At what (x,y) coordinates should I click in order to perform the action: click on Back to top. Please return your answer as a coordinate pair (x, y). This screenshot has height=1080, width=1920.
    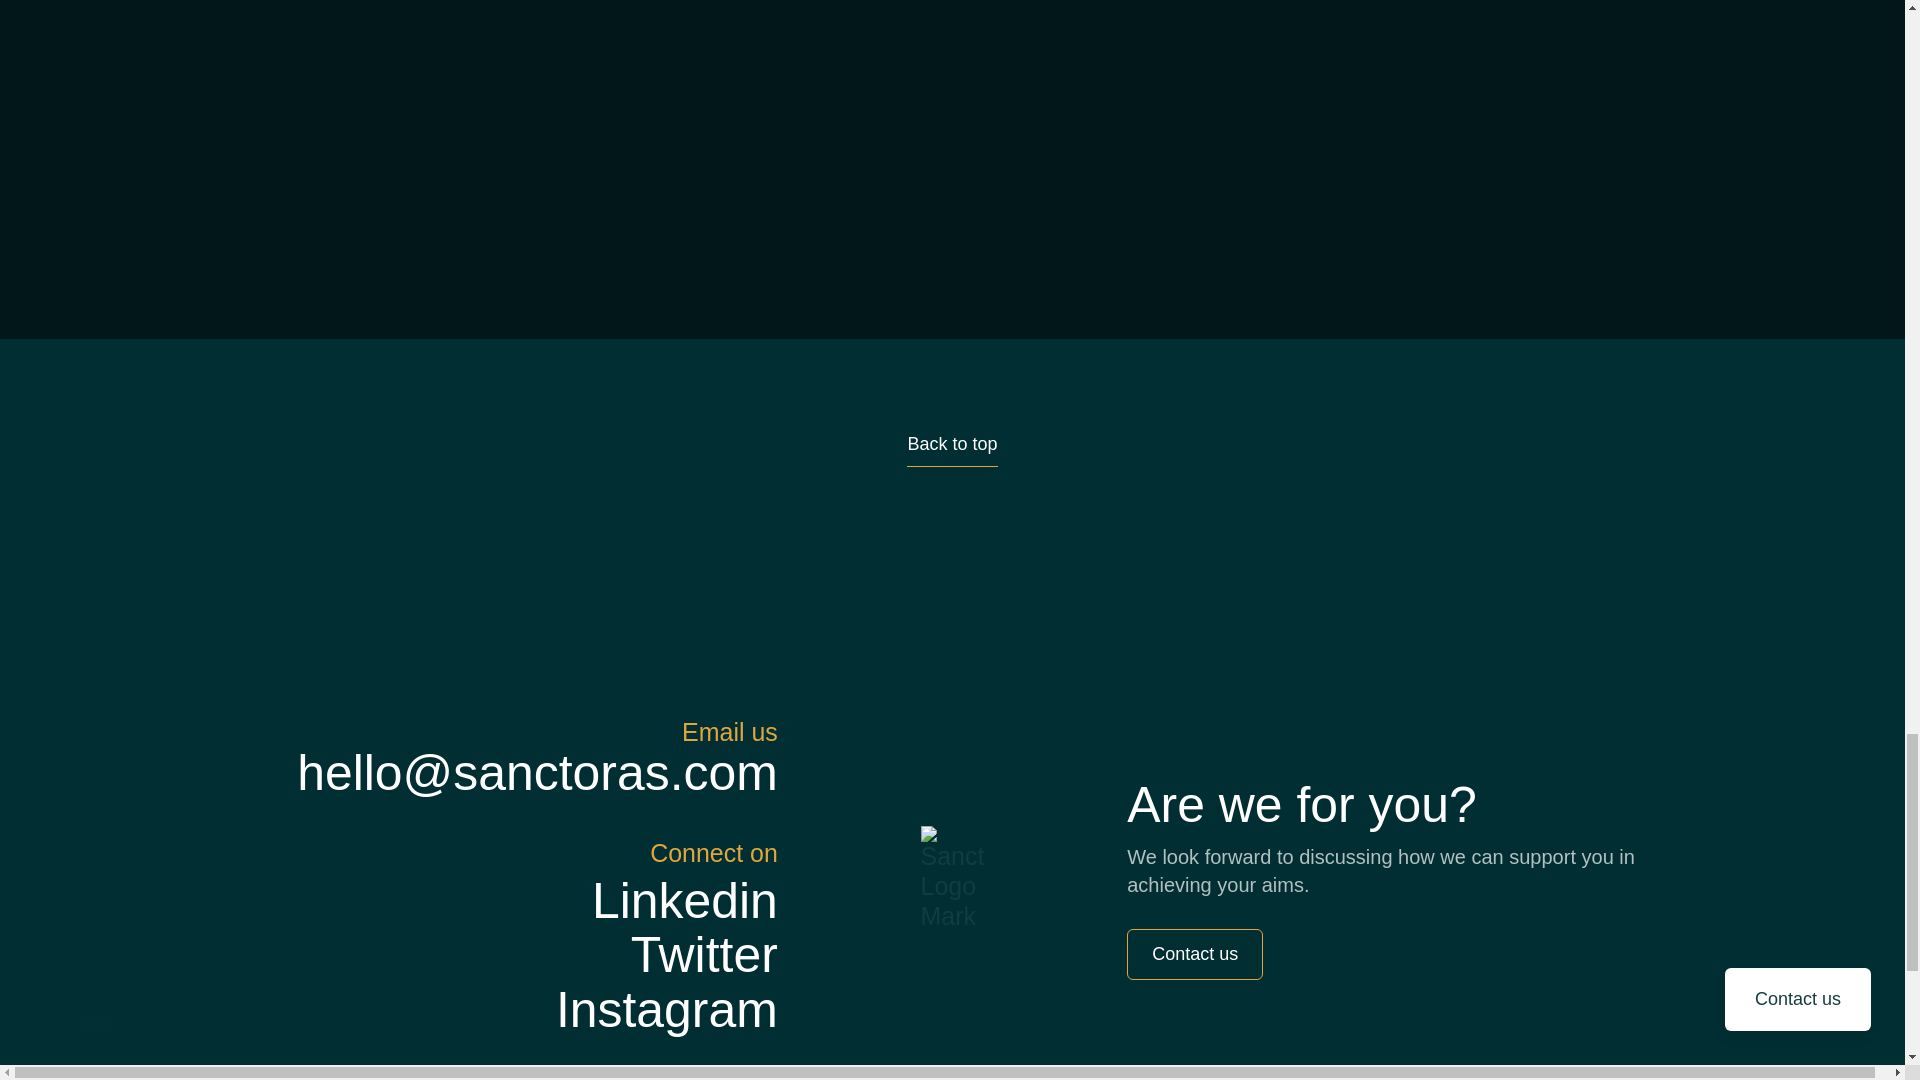
    Looking at the image, I should click on (951, 450).